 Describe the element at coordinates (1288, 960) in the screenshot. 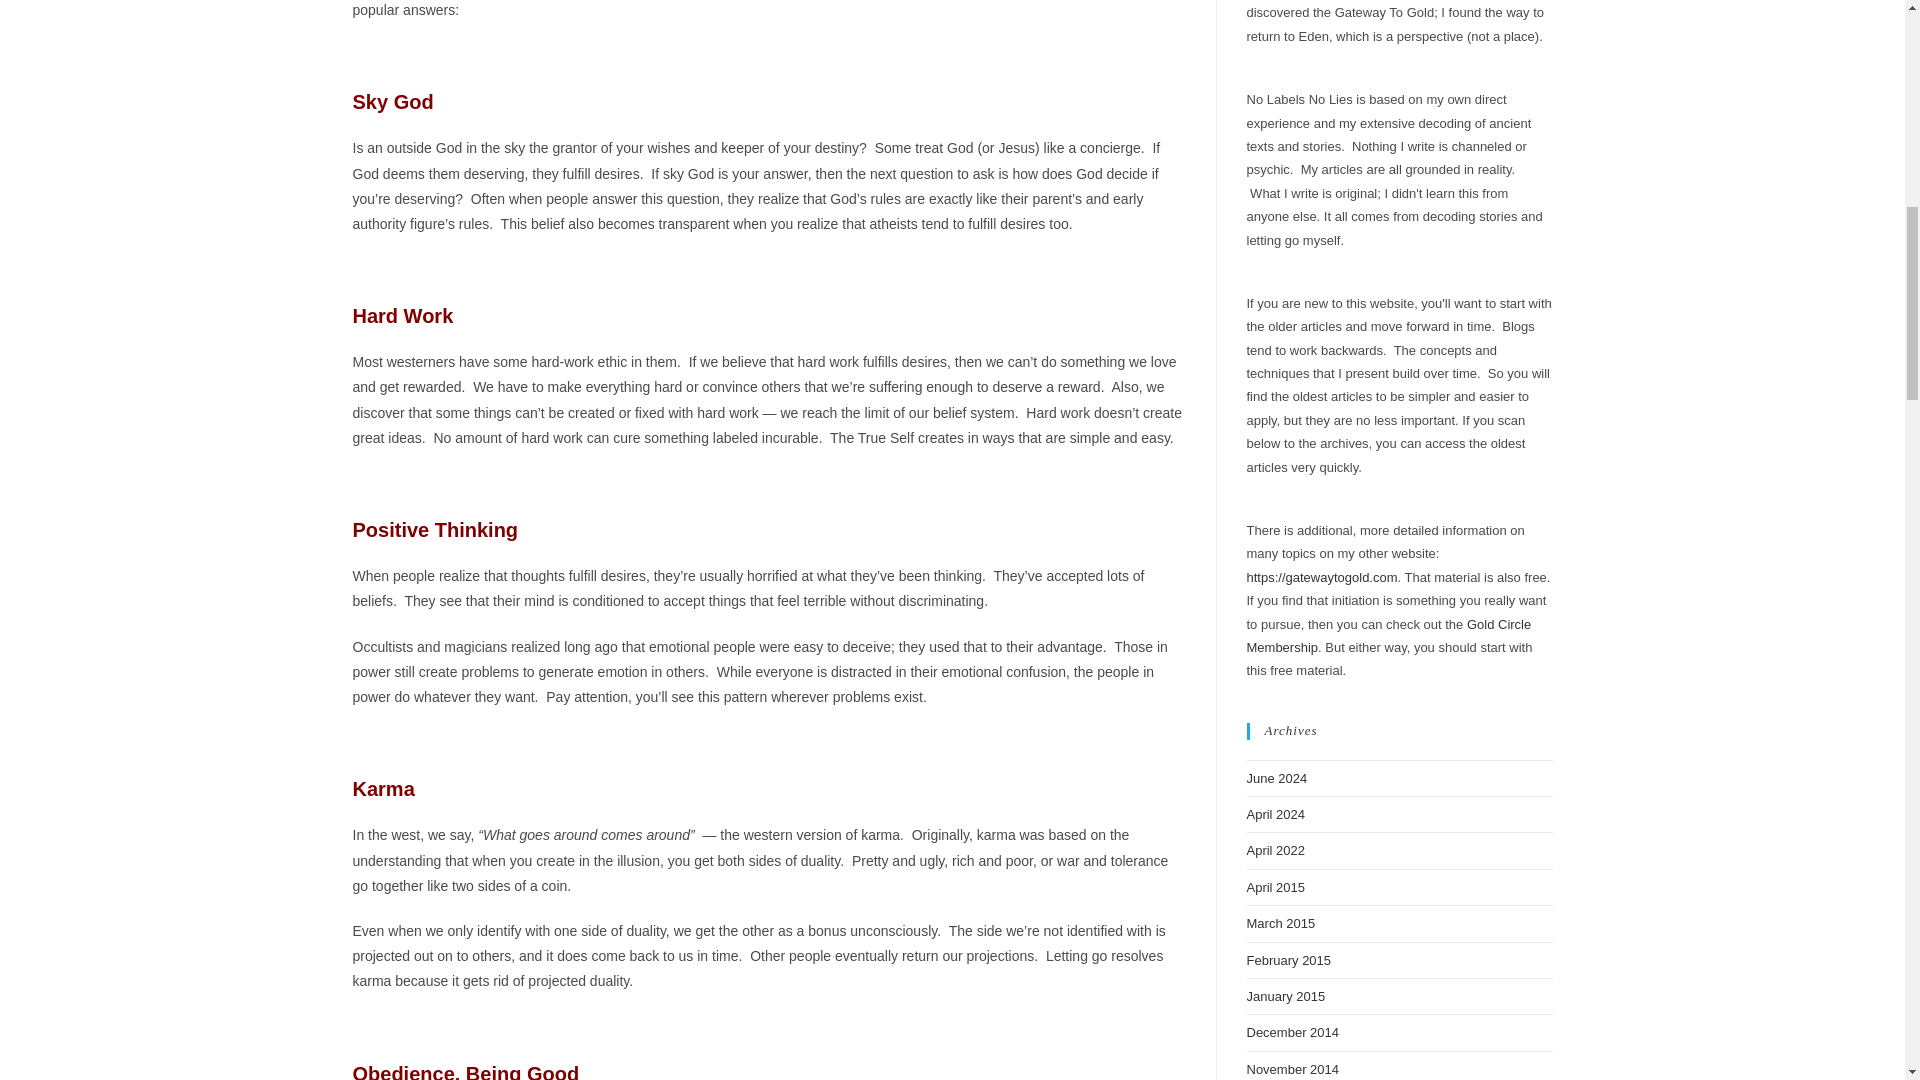

I see `February 2015` at that location.